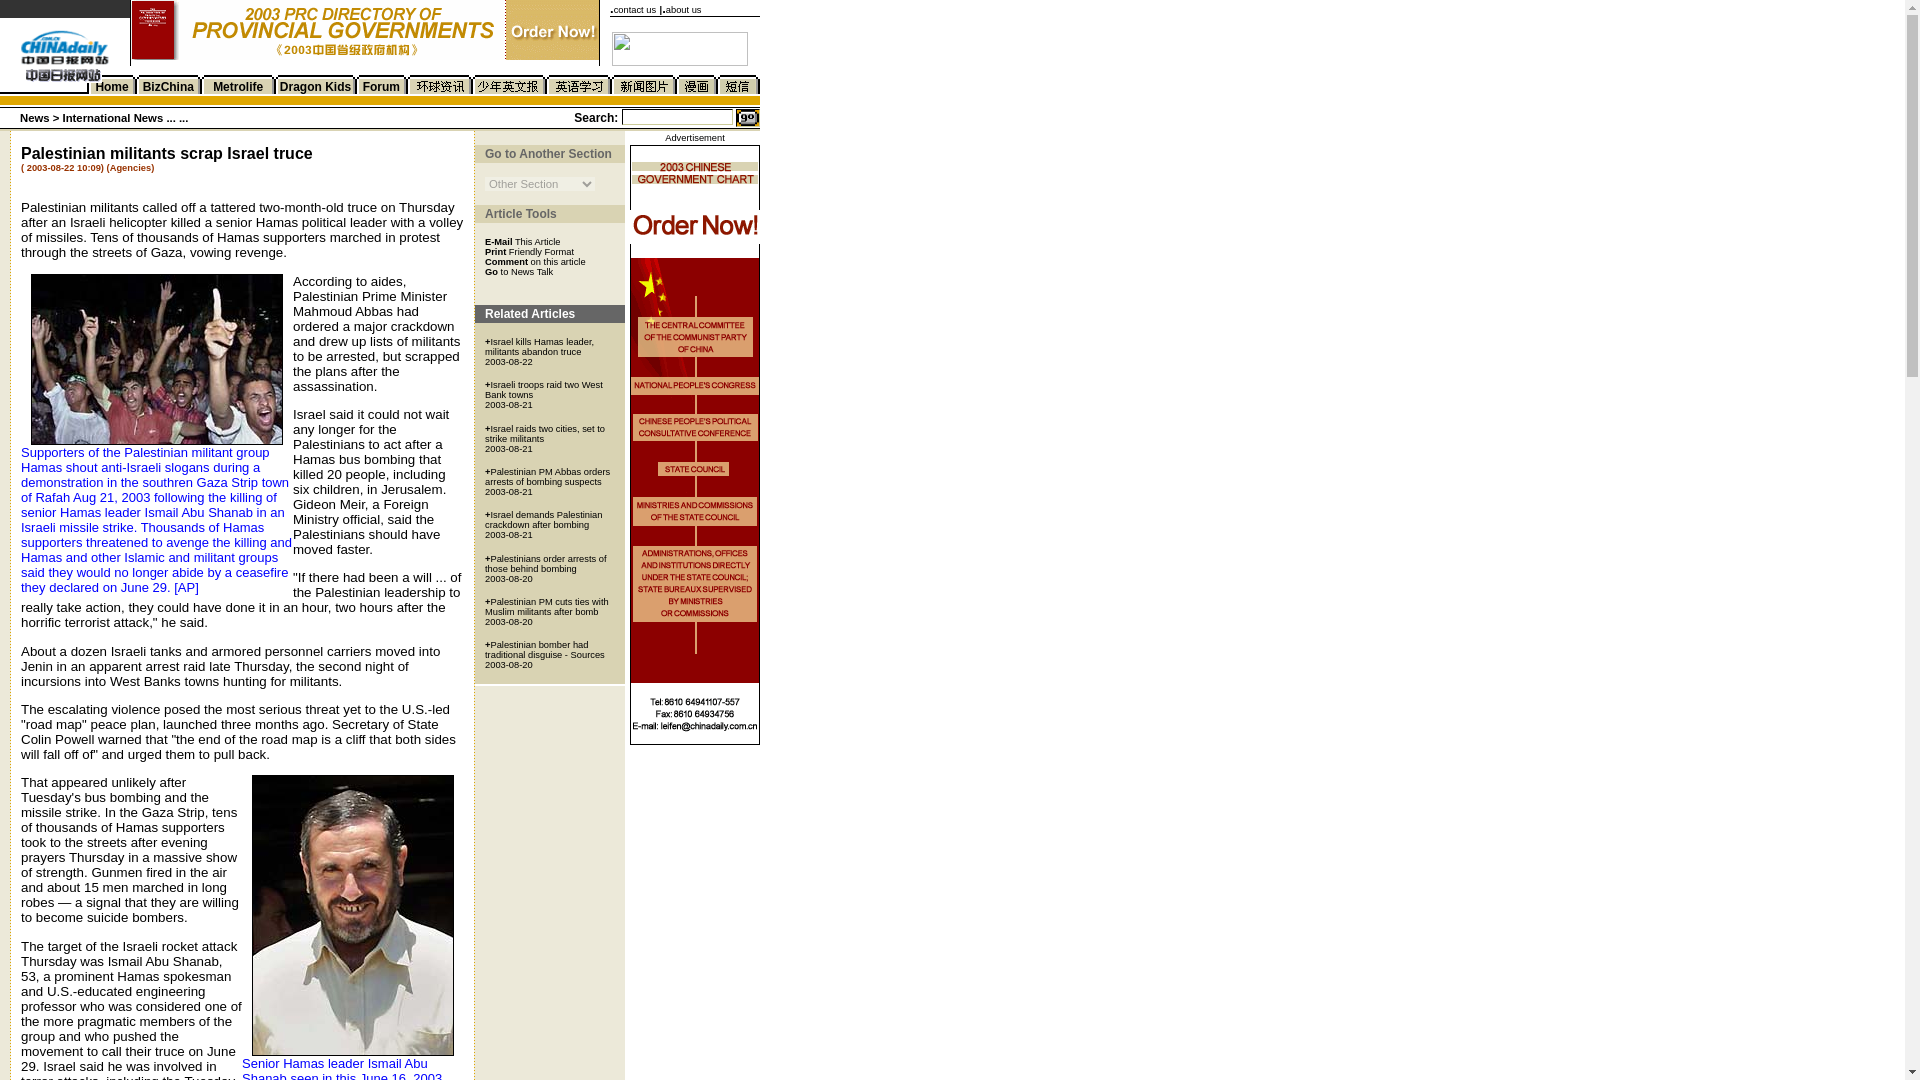 This screenshot has width=1920, height=1080. Describe the element at coordinates (546, 564) in the screenshot. I see `Palestinians order arrests of those behind bombing` at that location.